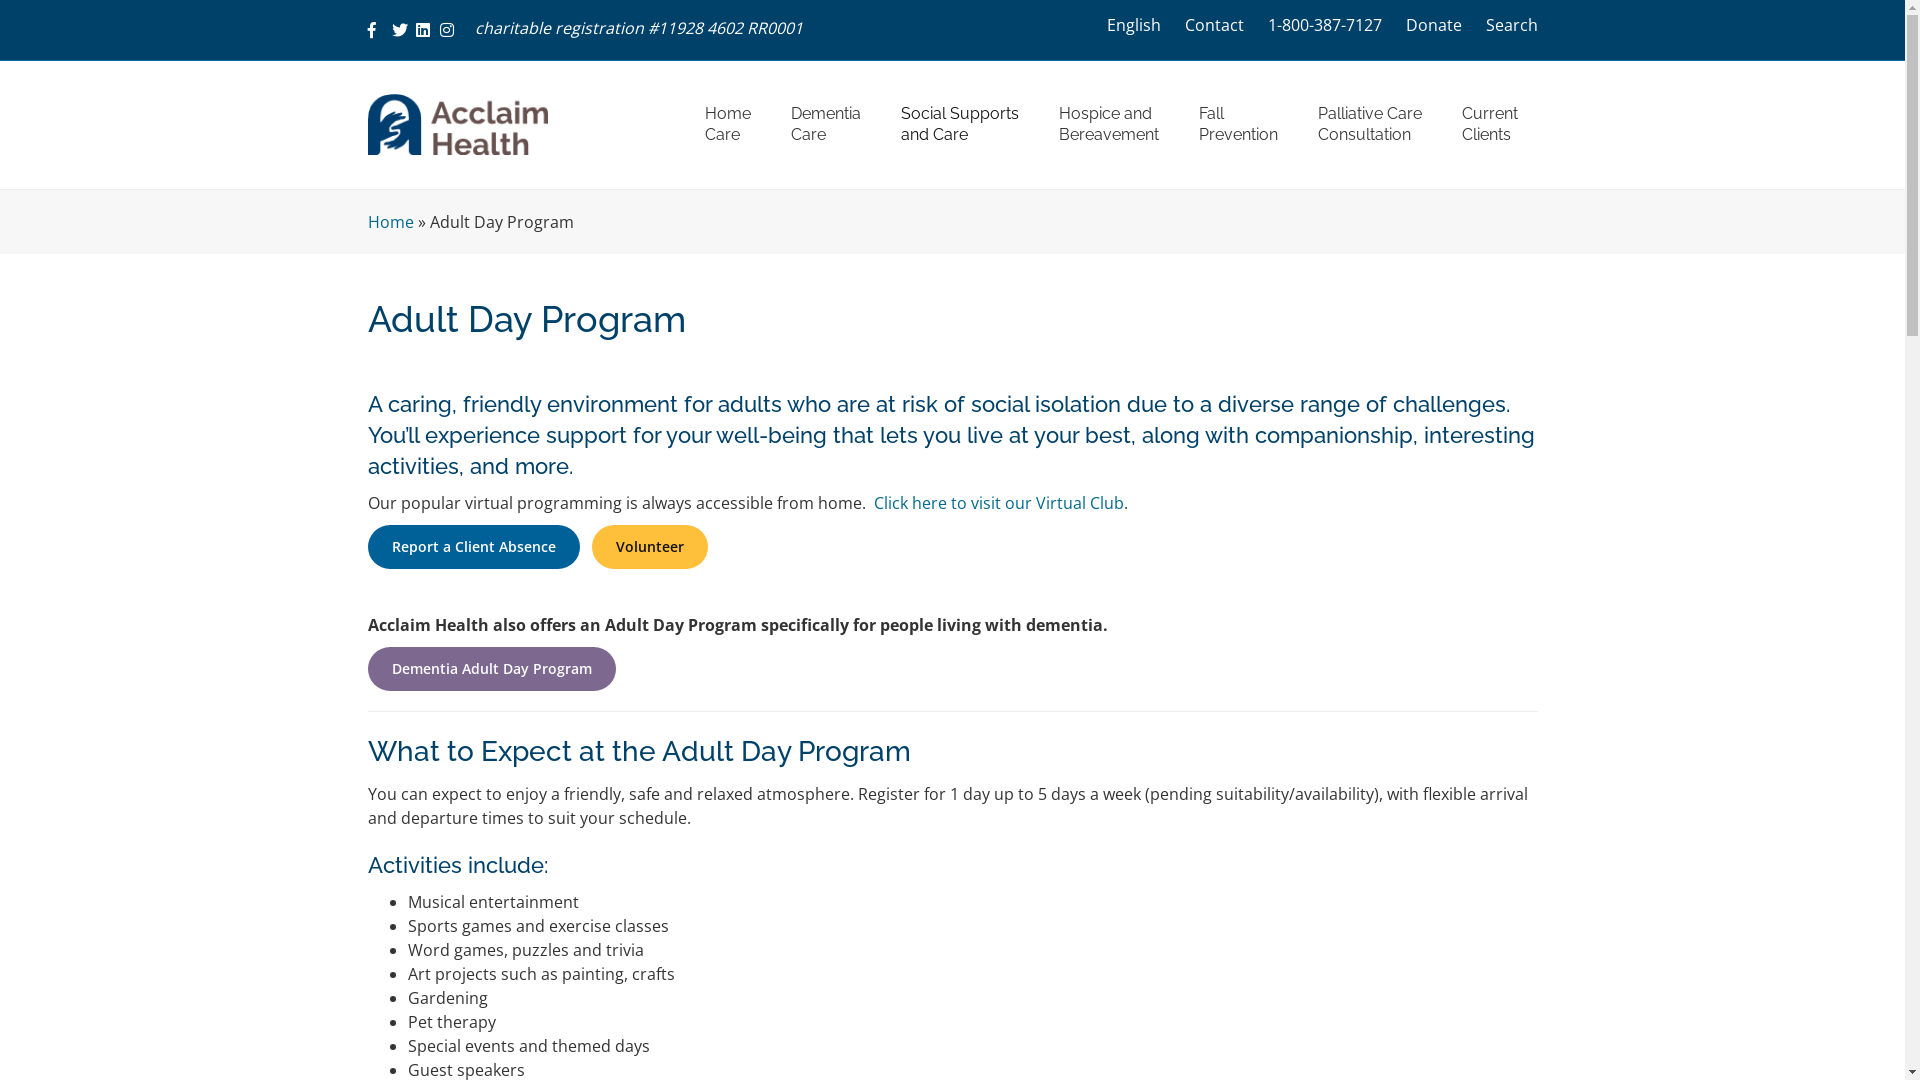 The width and height of the screenshot is (1920, 1080). What do you see at coordinates (1370, 125) in the screenshot?
I see `Palliative Care
Consultation` at bounding box center [1370, 125].